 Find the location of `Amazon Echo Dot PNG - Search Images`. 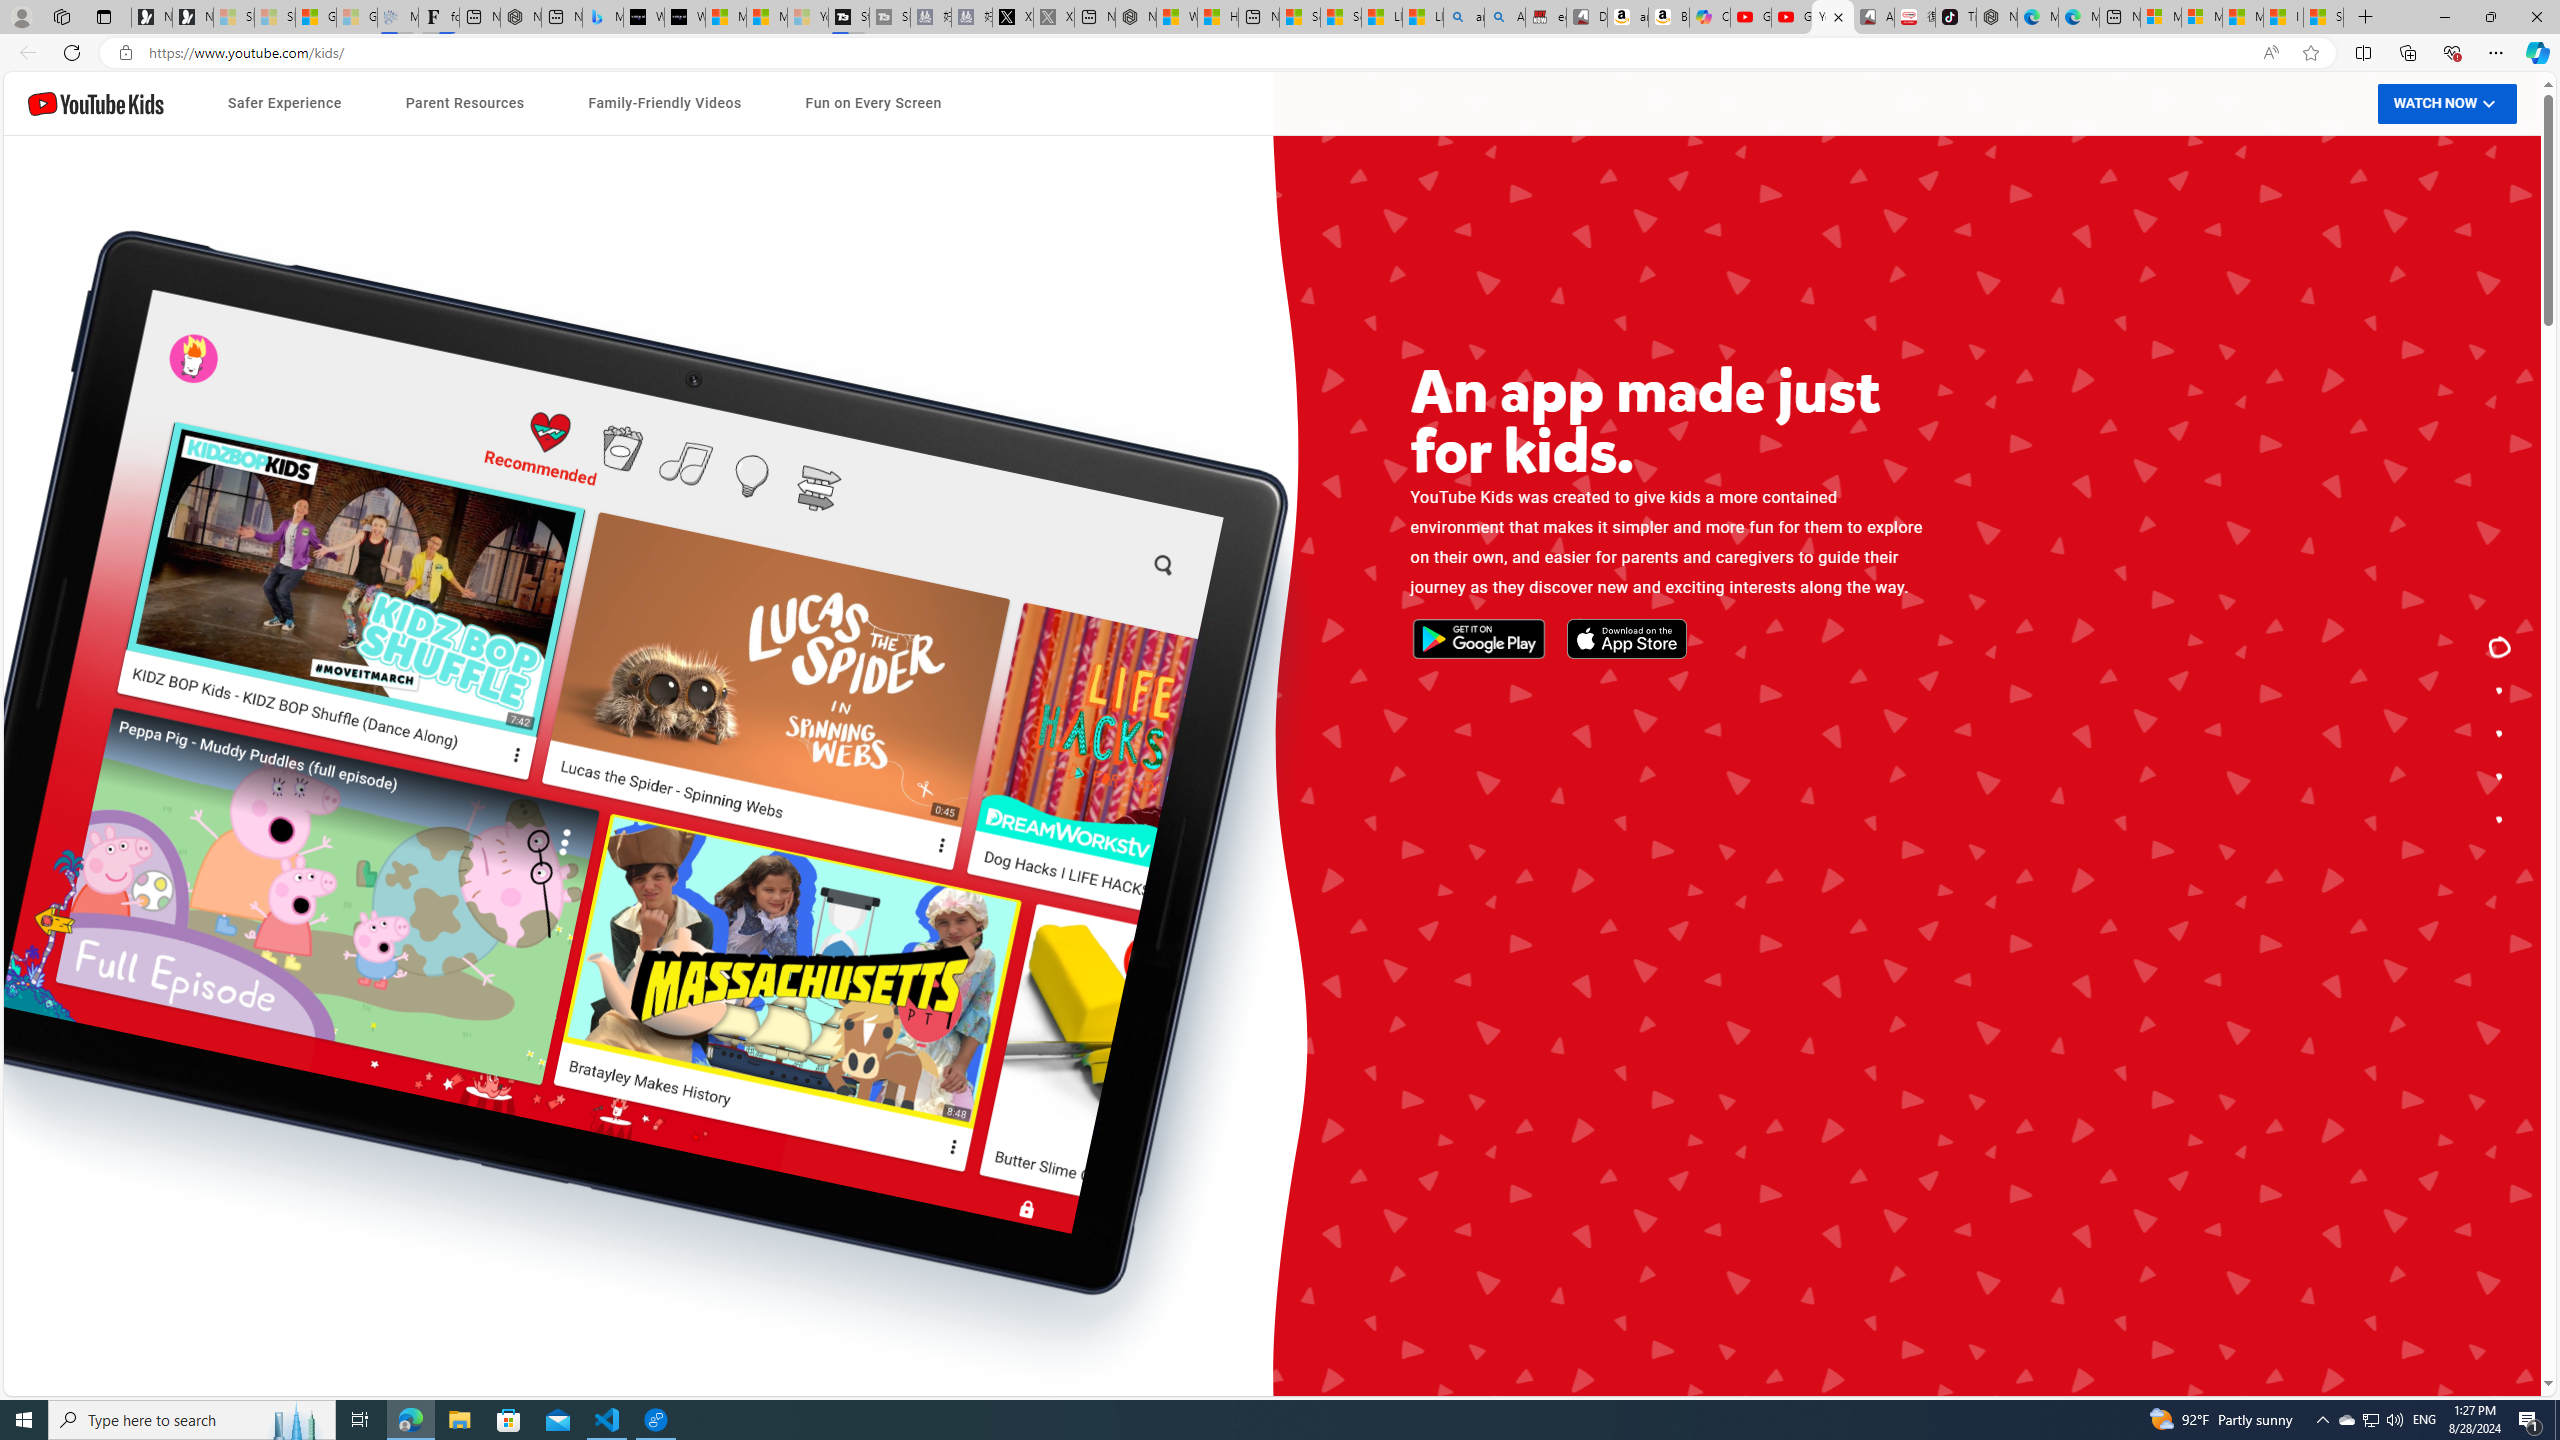

Amazon Echo Dot PNG - Search Images is located at coordinates (1505, 17).